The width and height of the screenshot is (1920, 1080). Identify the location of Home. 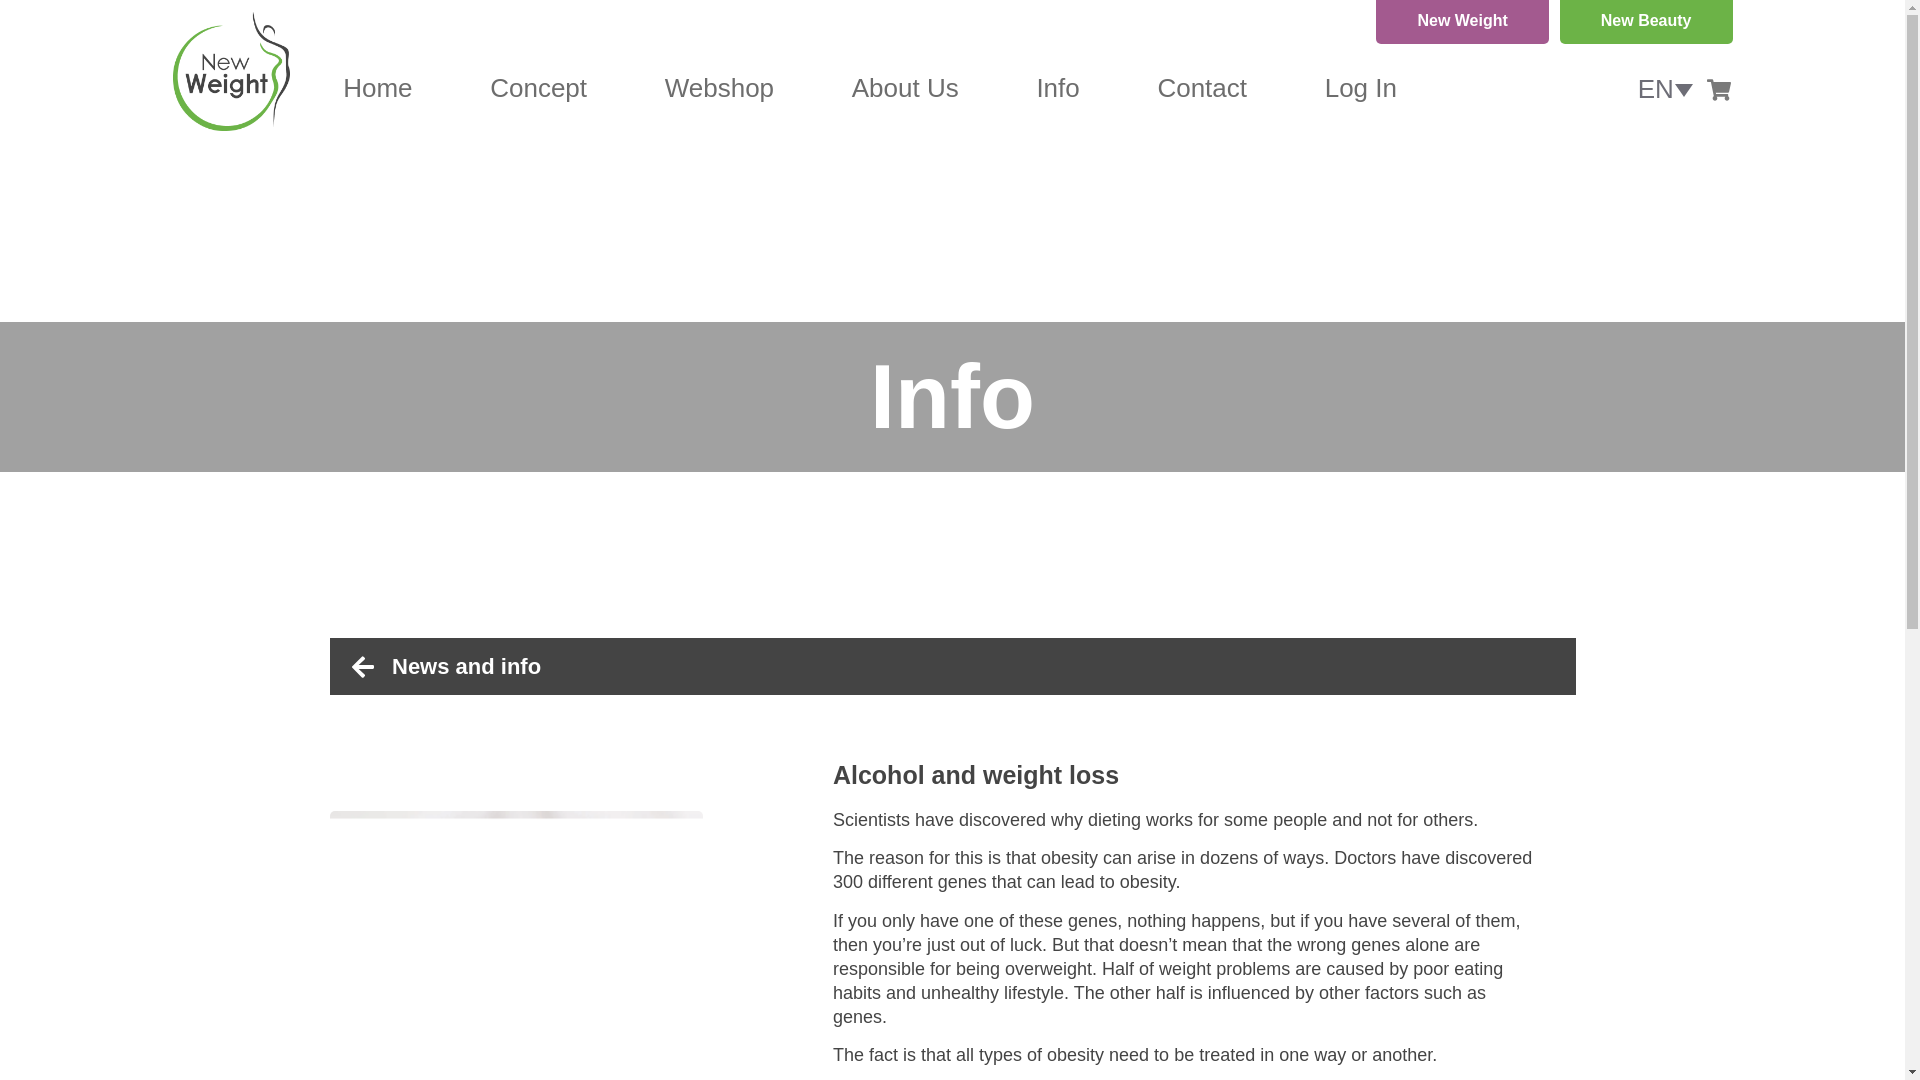
(378, 88).